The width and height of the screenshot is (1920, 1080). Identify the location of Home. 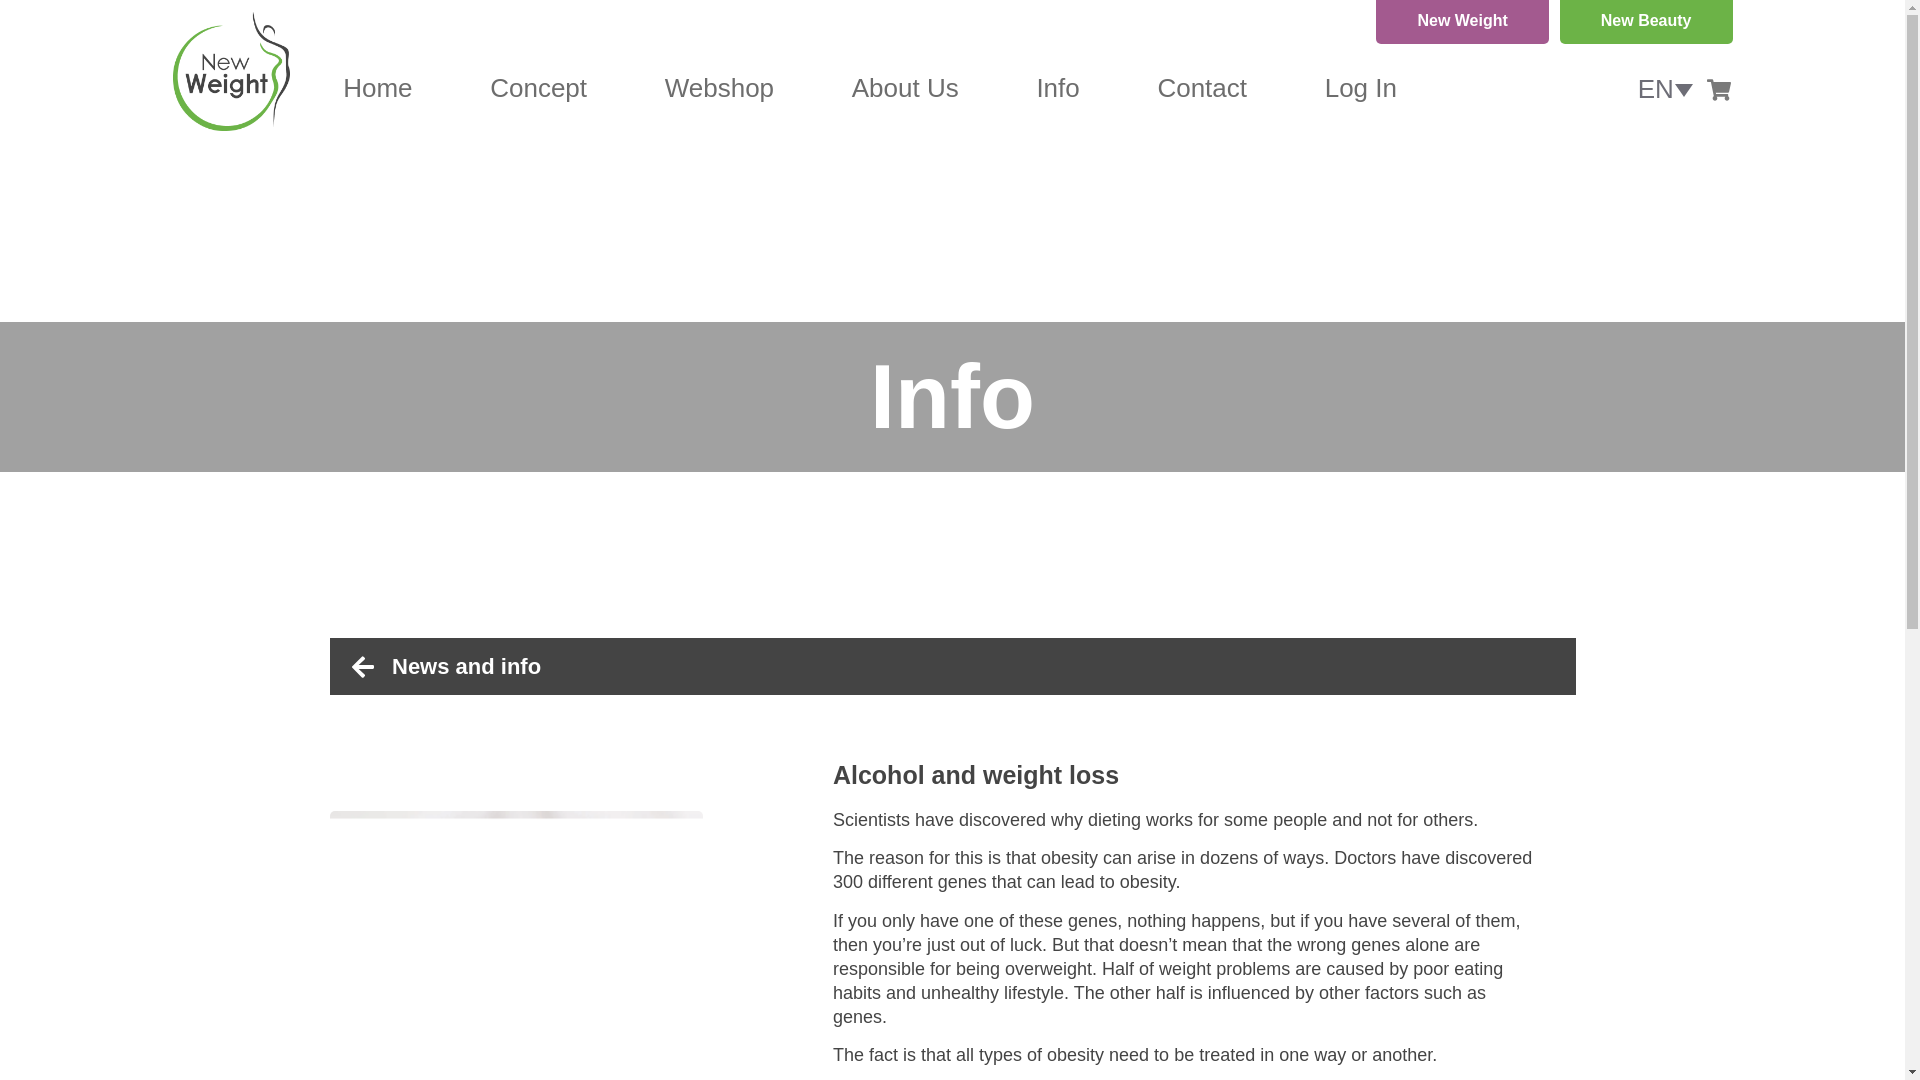
(378, 88).